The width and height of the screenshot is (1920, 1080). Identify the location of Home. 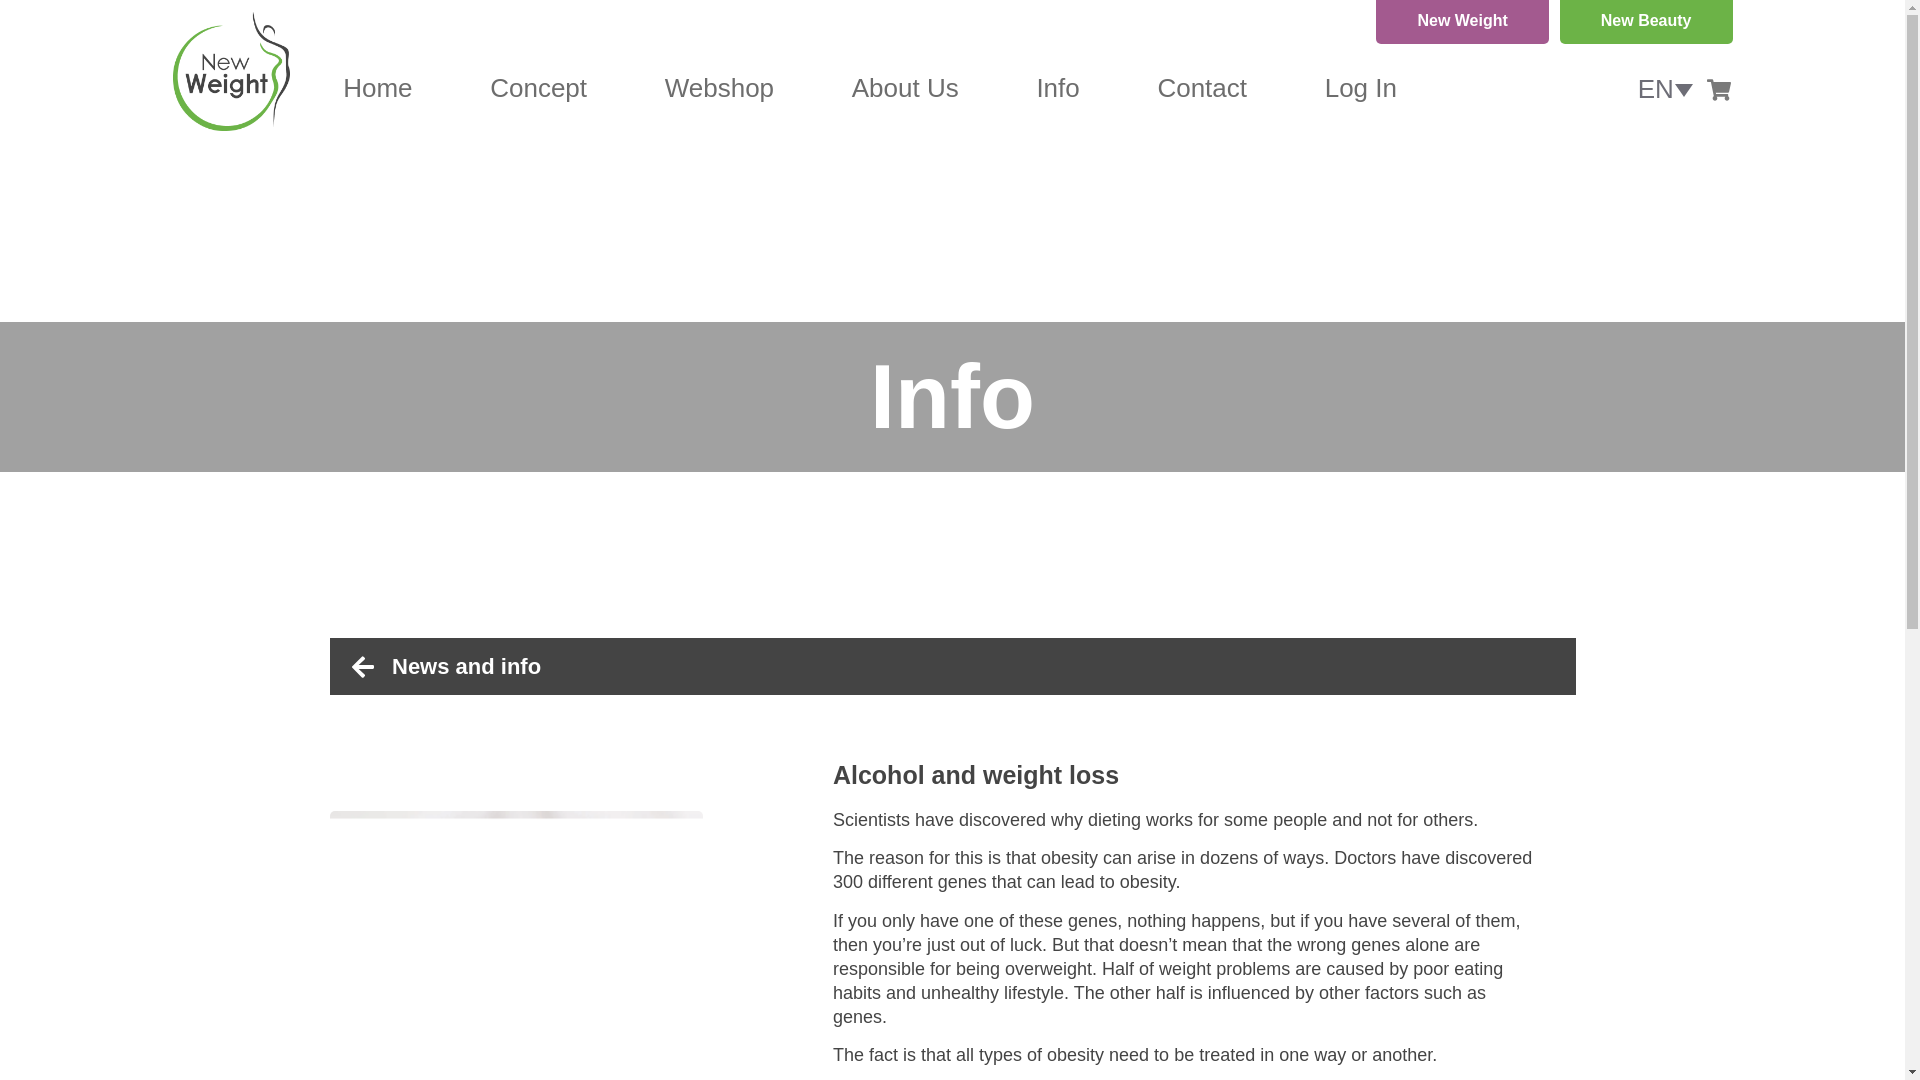
(378, 88).